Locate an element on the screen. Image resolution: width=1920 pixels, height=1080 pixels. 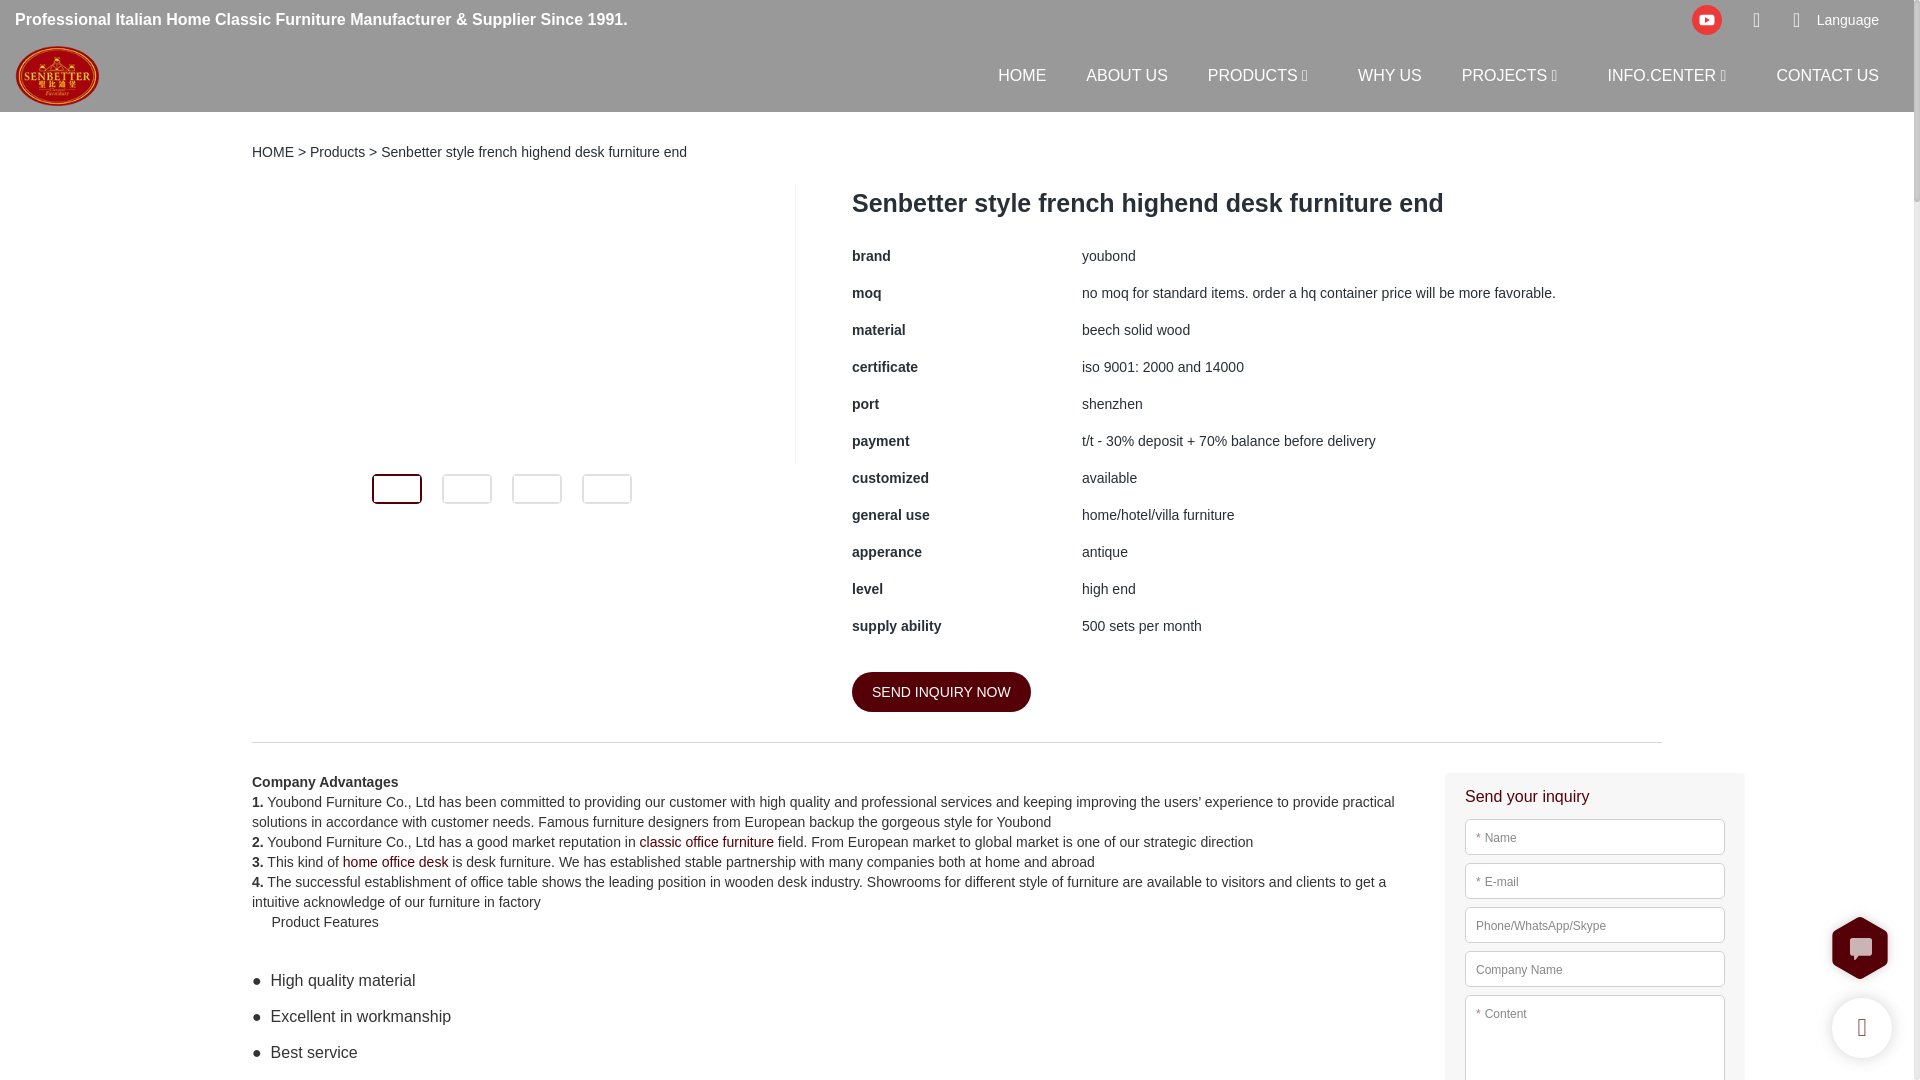
PROJECTS is located at coordinates (1504, 74).